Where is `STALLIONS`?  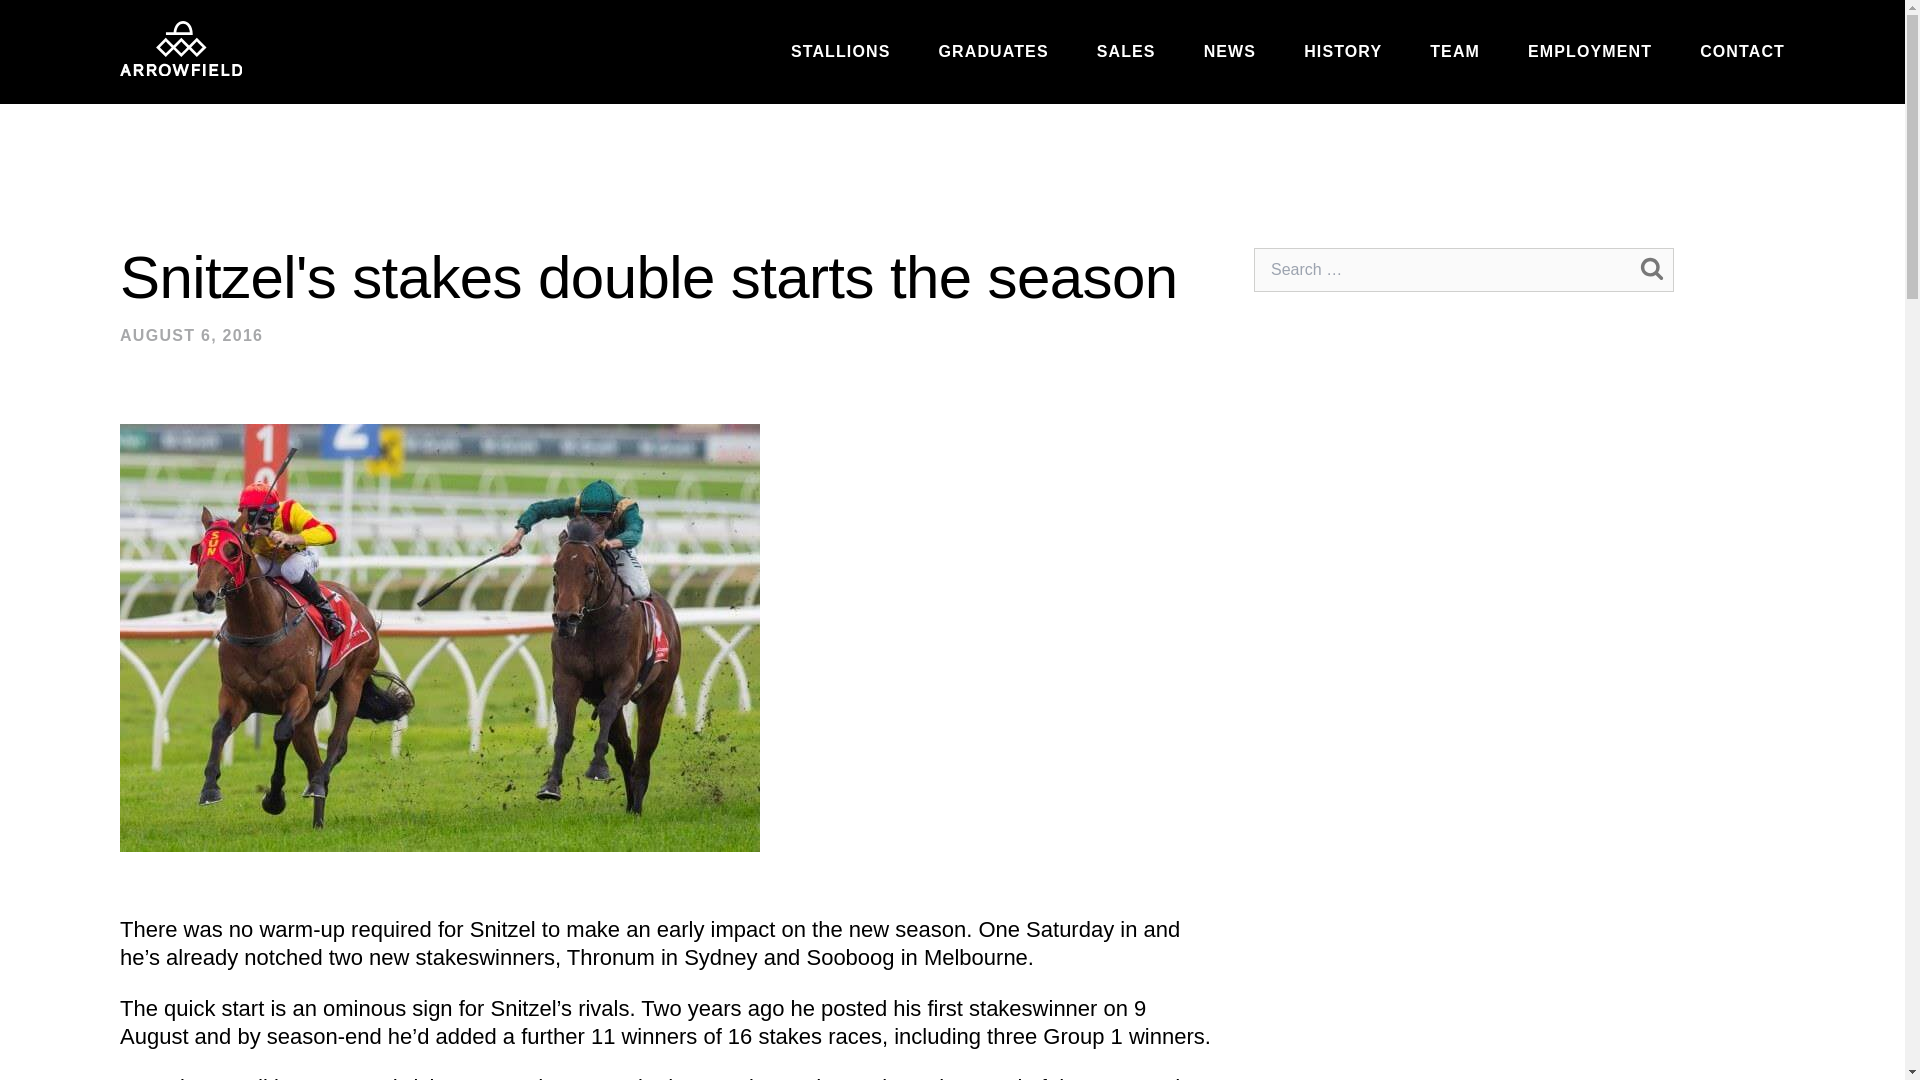 STALLIONS is located at coordinates (840, 52).